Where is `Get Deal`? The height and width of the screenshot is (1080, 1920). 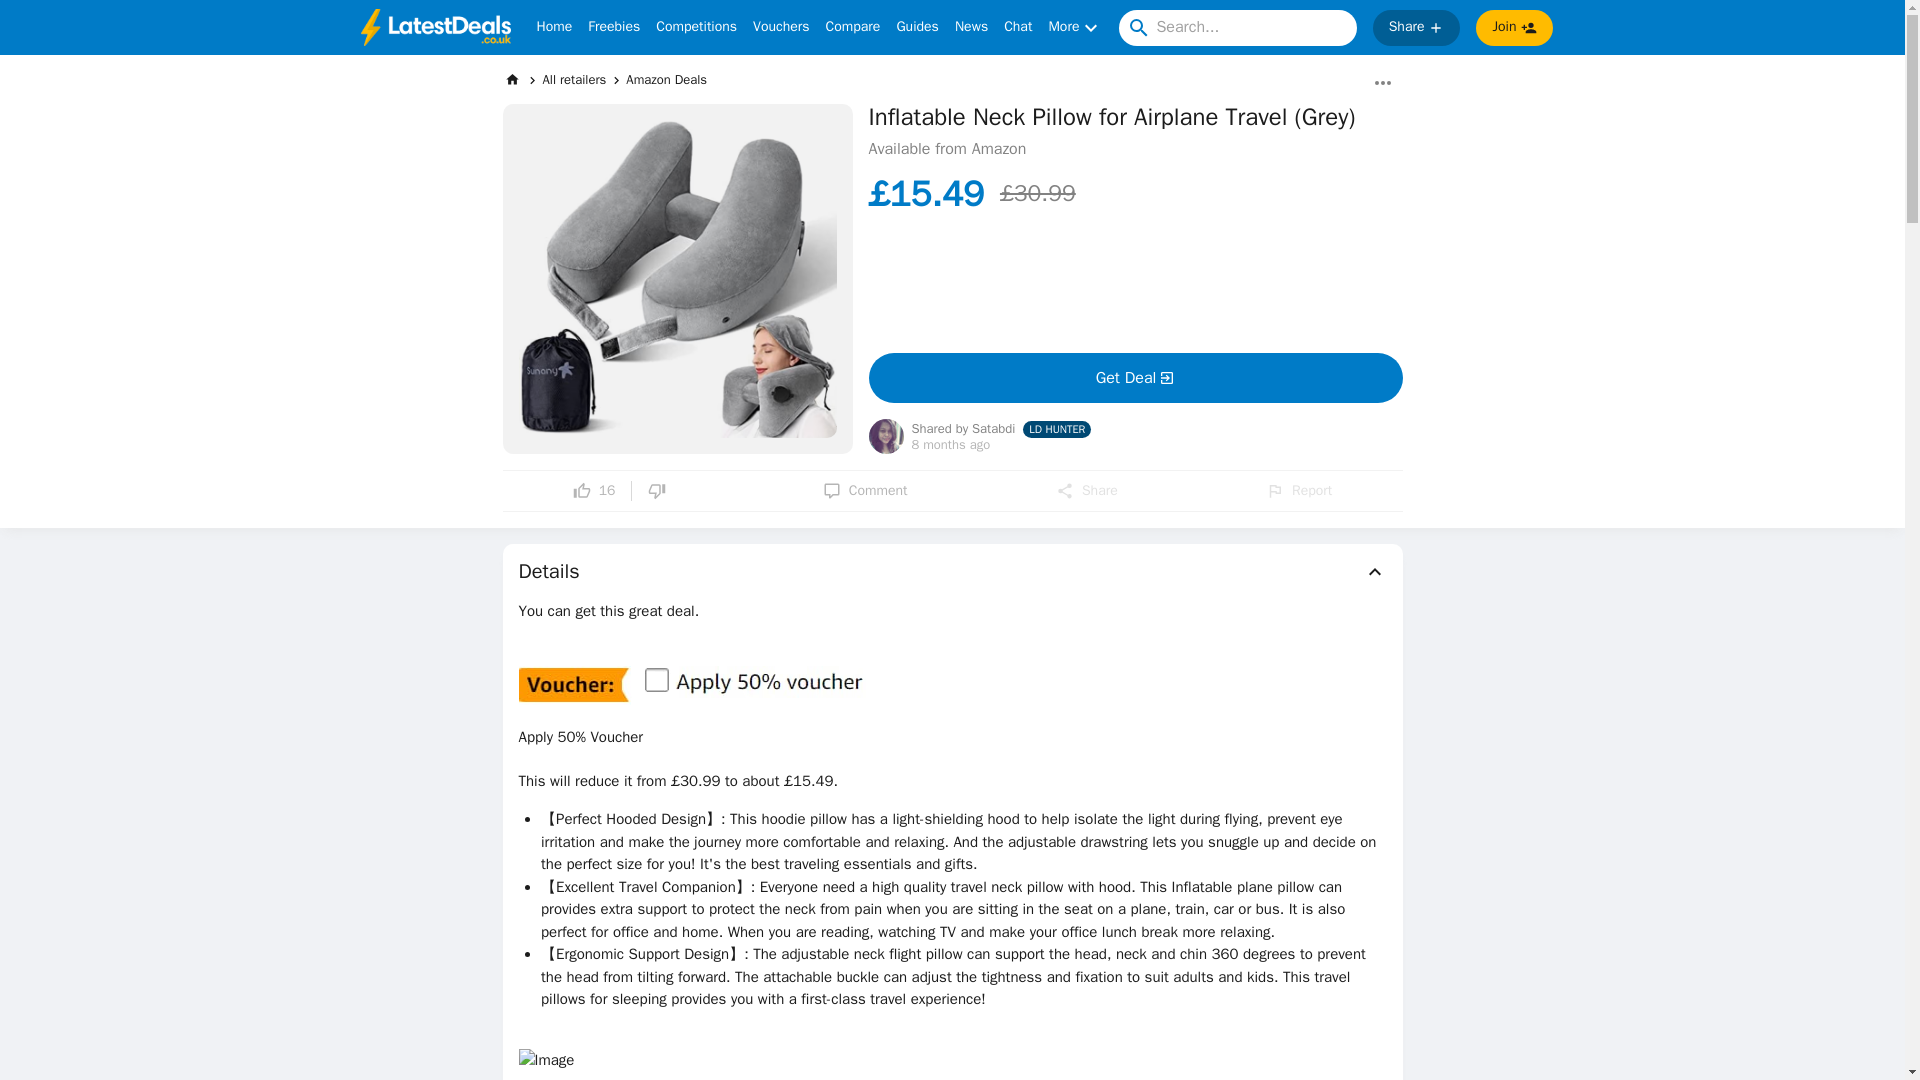 Get Deal is located at coordinates (1134, 378).